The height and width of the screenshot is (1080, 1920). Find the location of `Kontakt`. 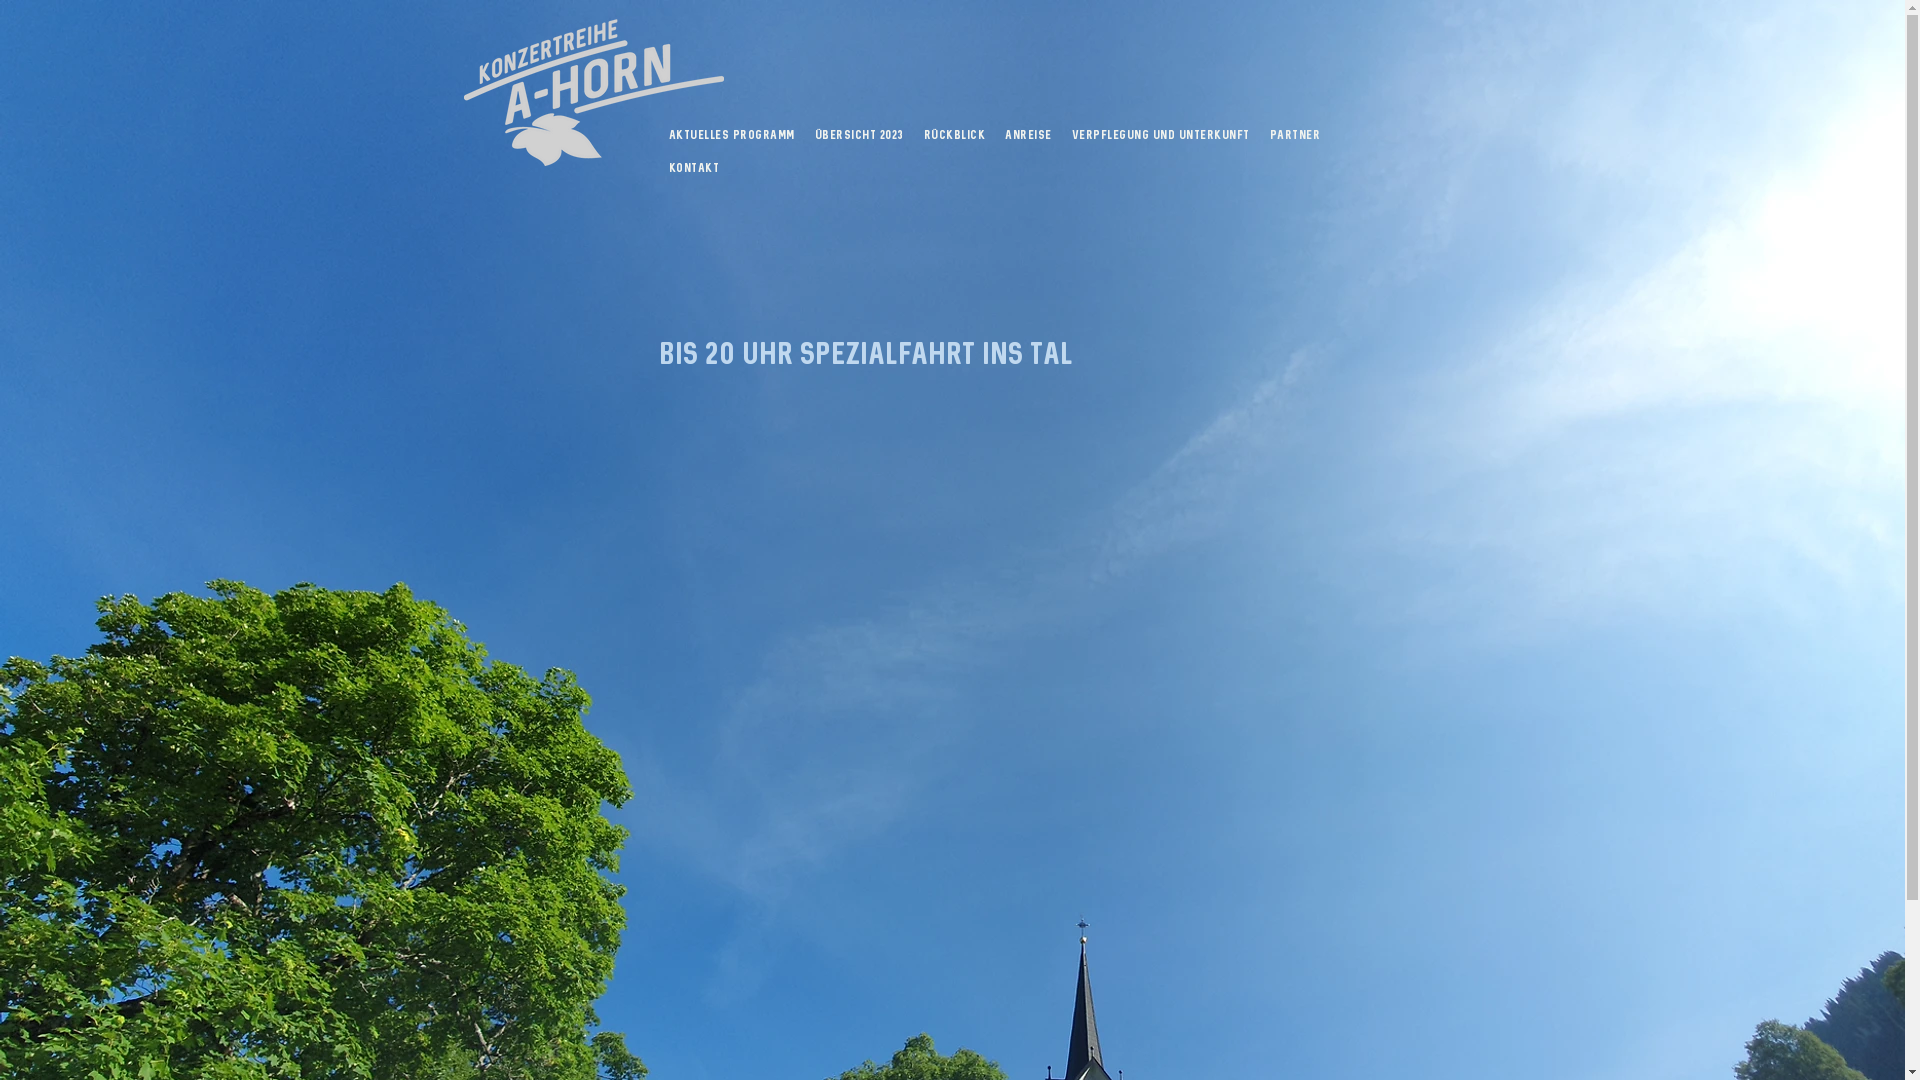

Kontakt is located at coordinates (694, 168).